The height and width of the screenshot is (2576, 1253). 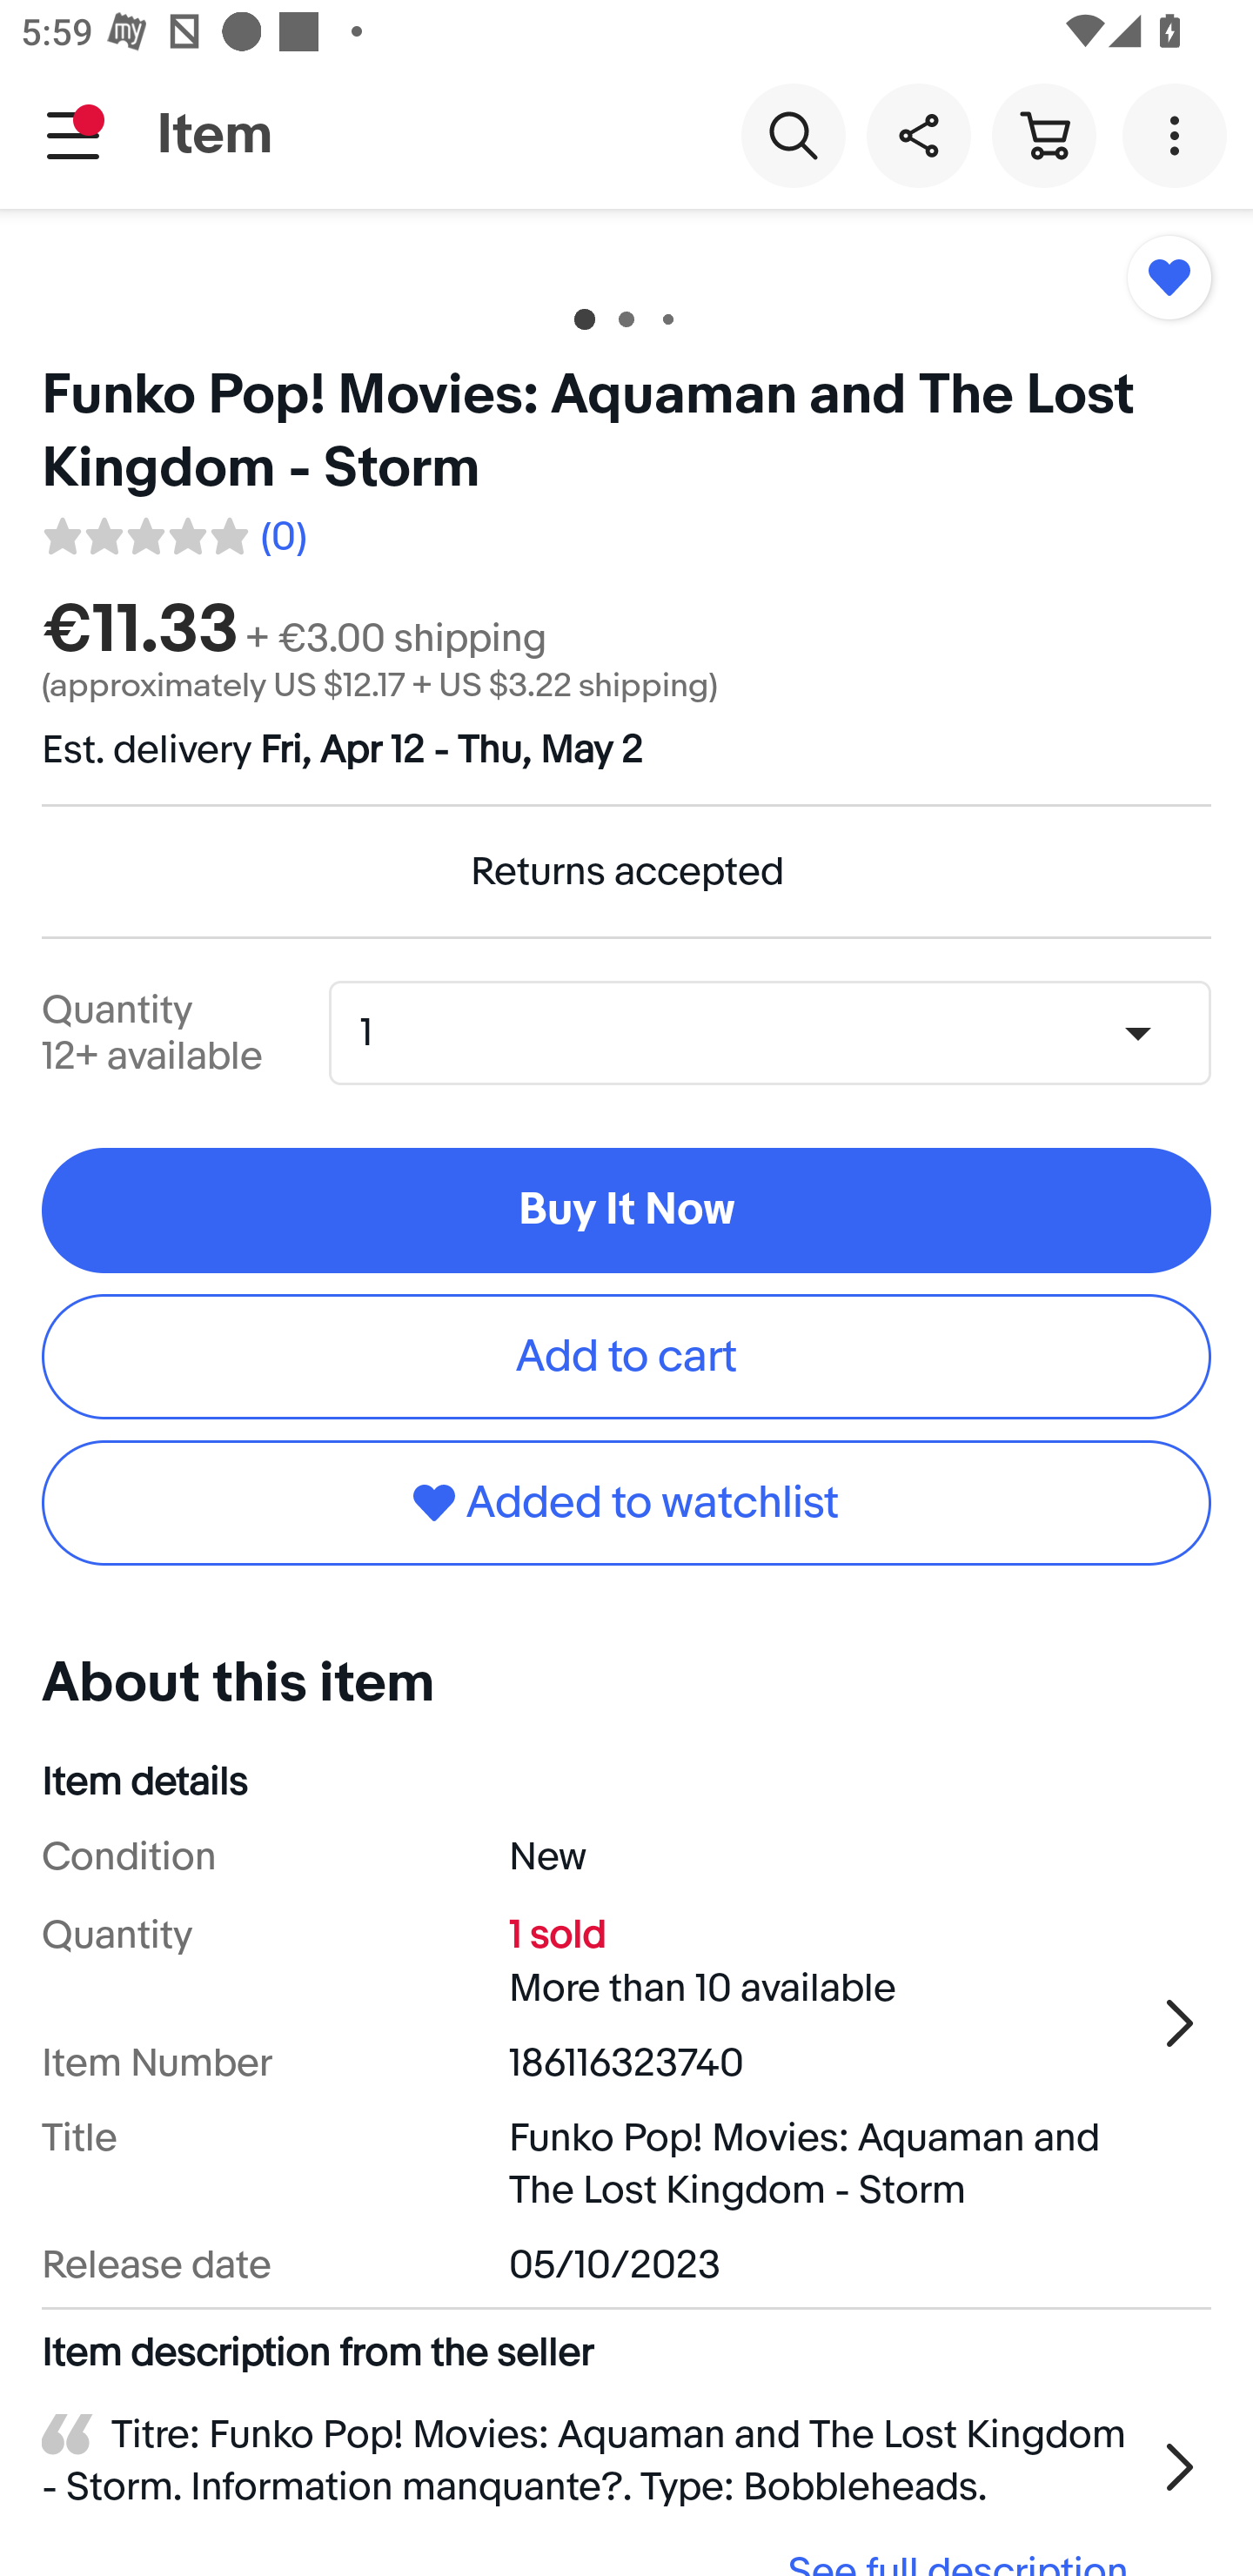 I want to click on Search, so click(x=793, y=134).